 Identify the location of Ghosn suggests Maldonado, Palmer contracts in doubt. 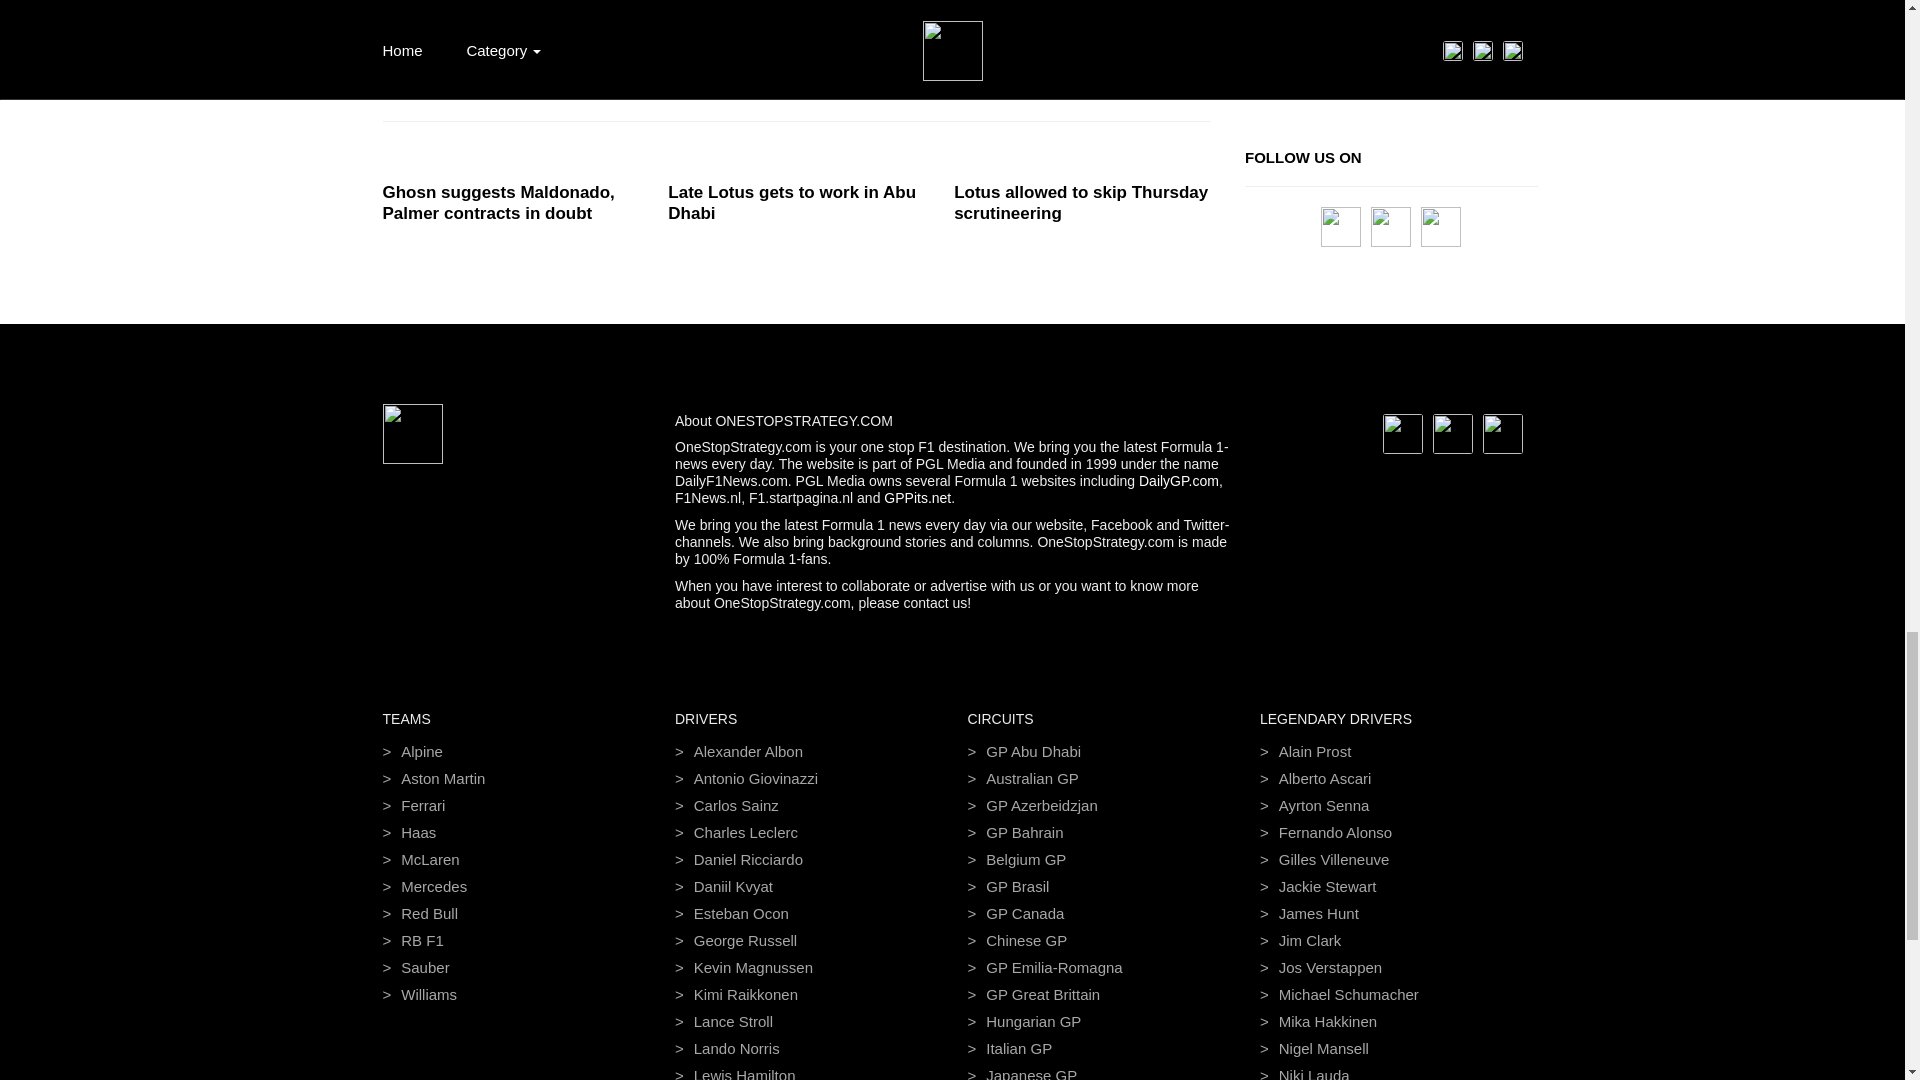
(510, 202).